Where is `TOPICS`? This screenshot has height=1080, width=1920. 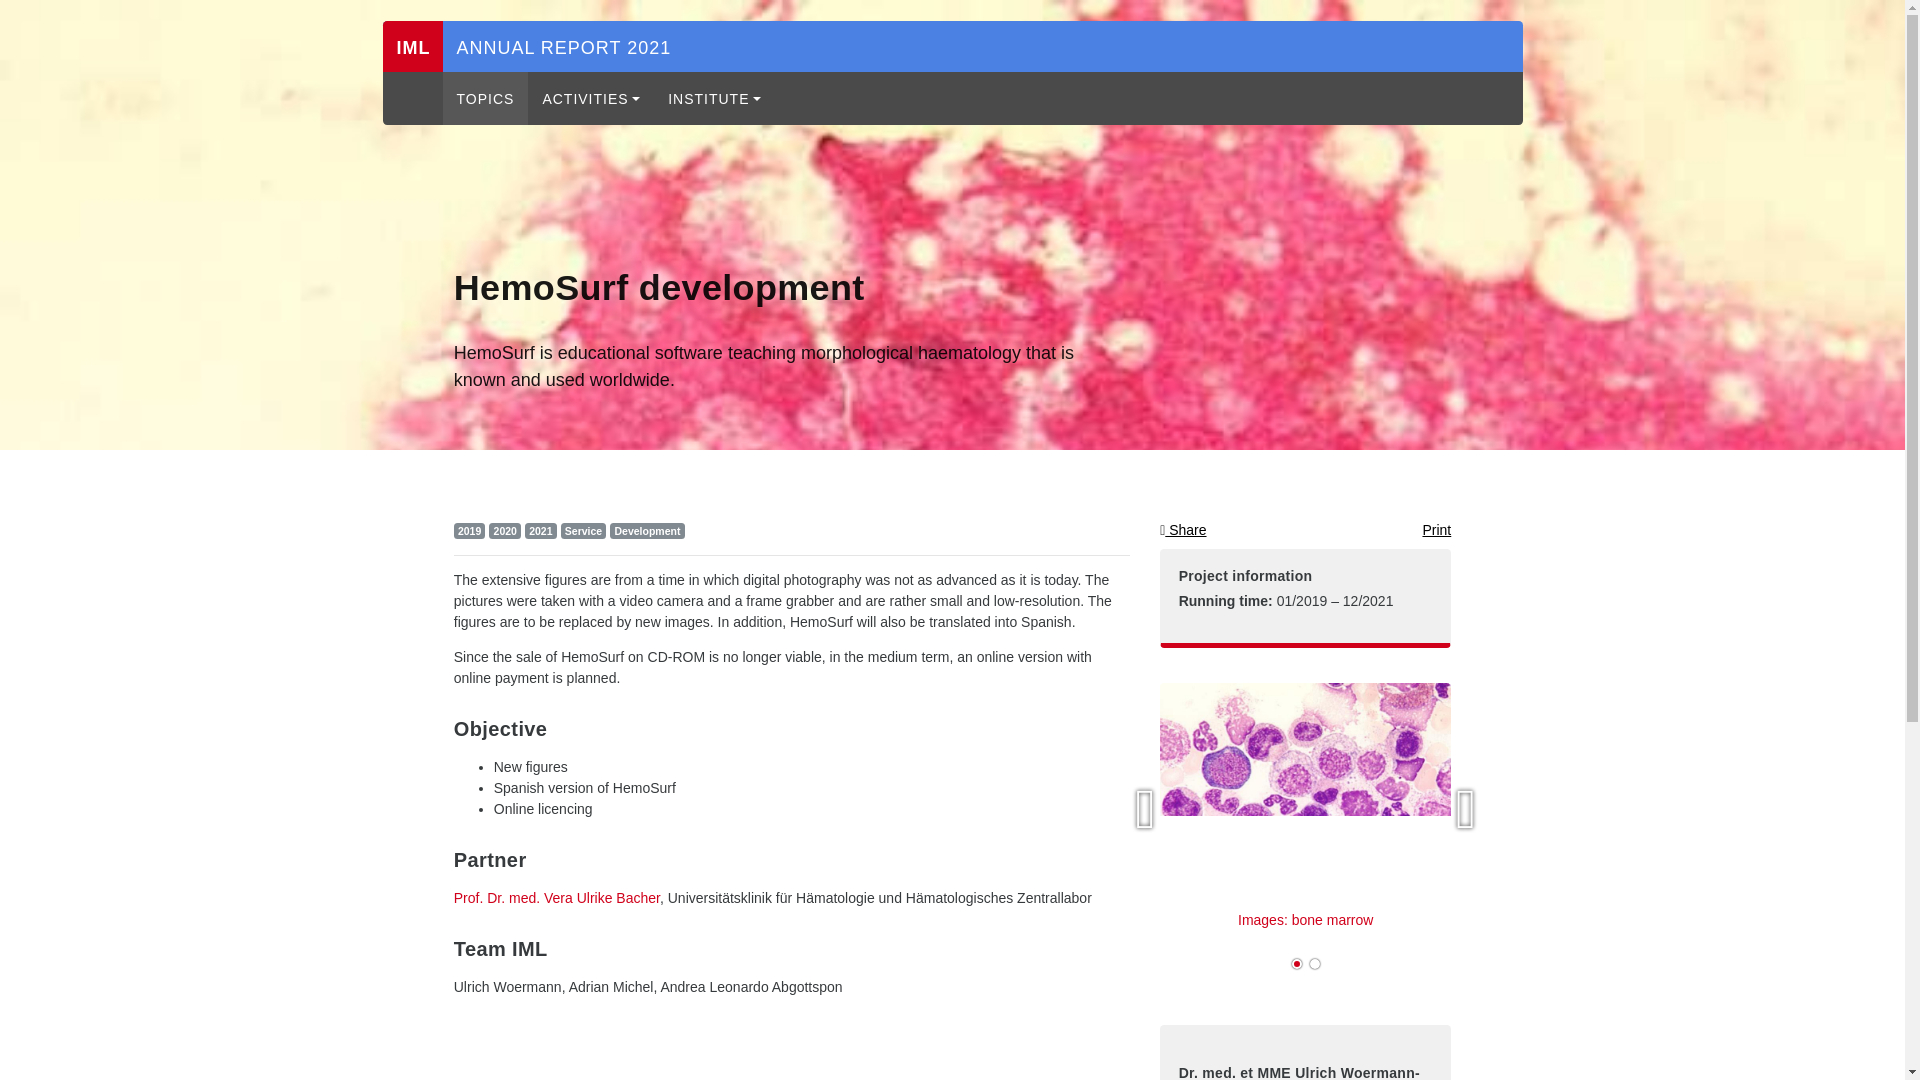
TOPICS is located at coordinates (484, 98).